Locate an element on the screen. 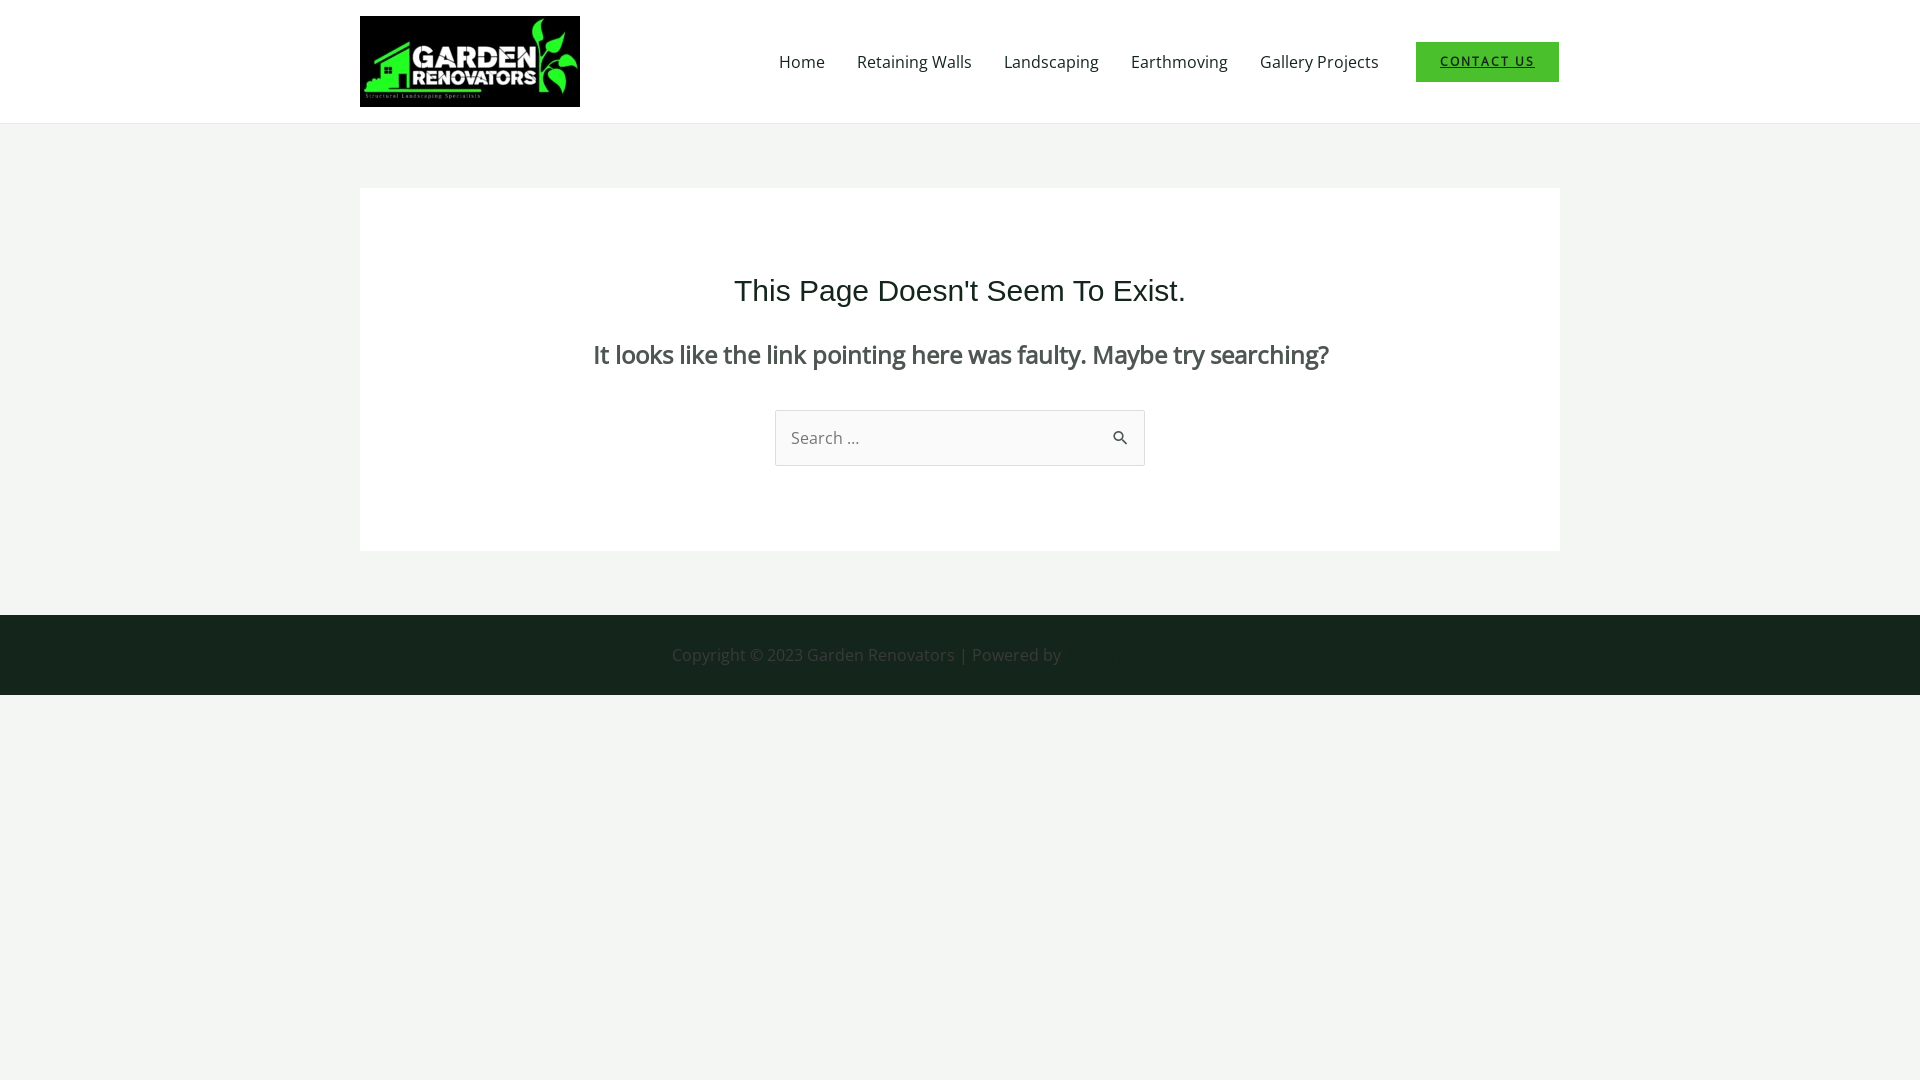 The height and width of the screenshot is (1080, 1920). Astra WordPress Theme is located at coordinates (1156, 655).